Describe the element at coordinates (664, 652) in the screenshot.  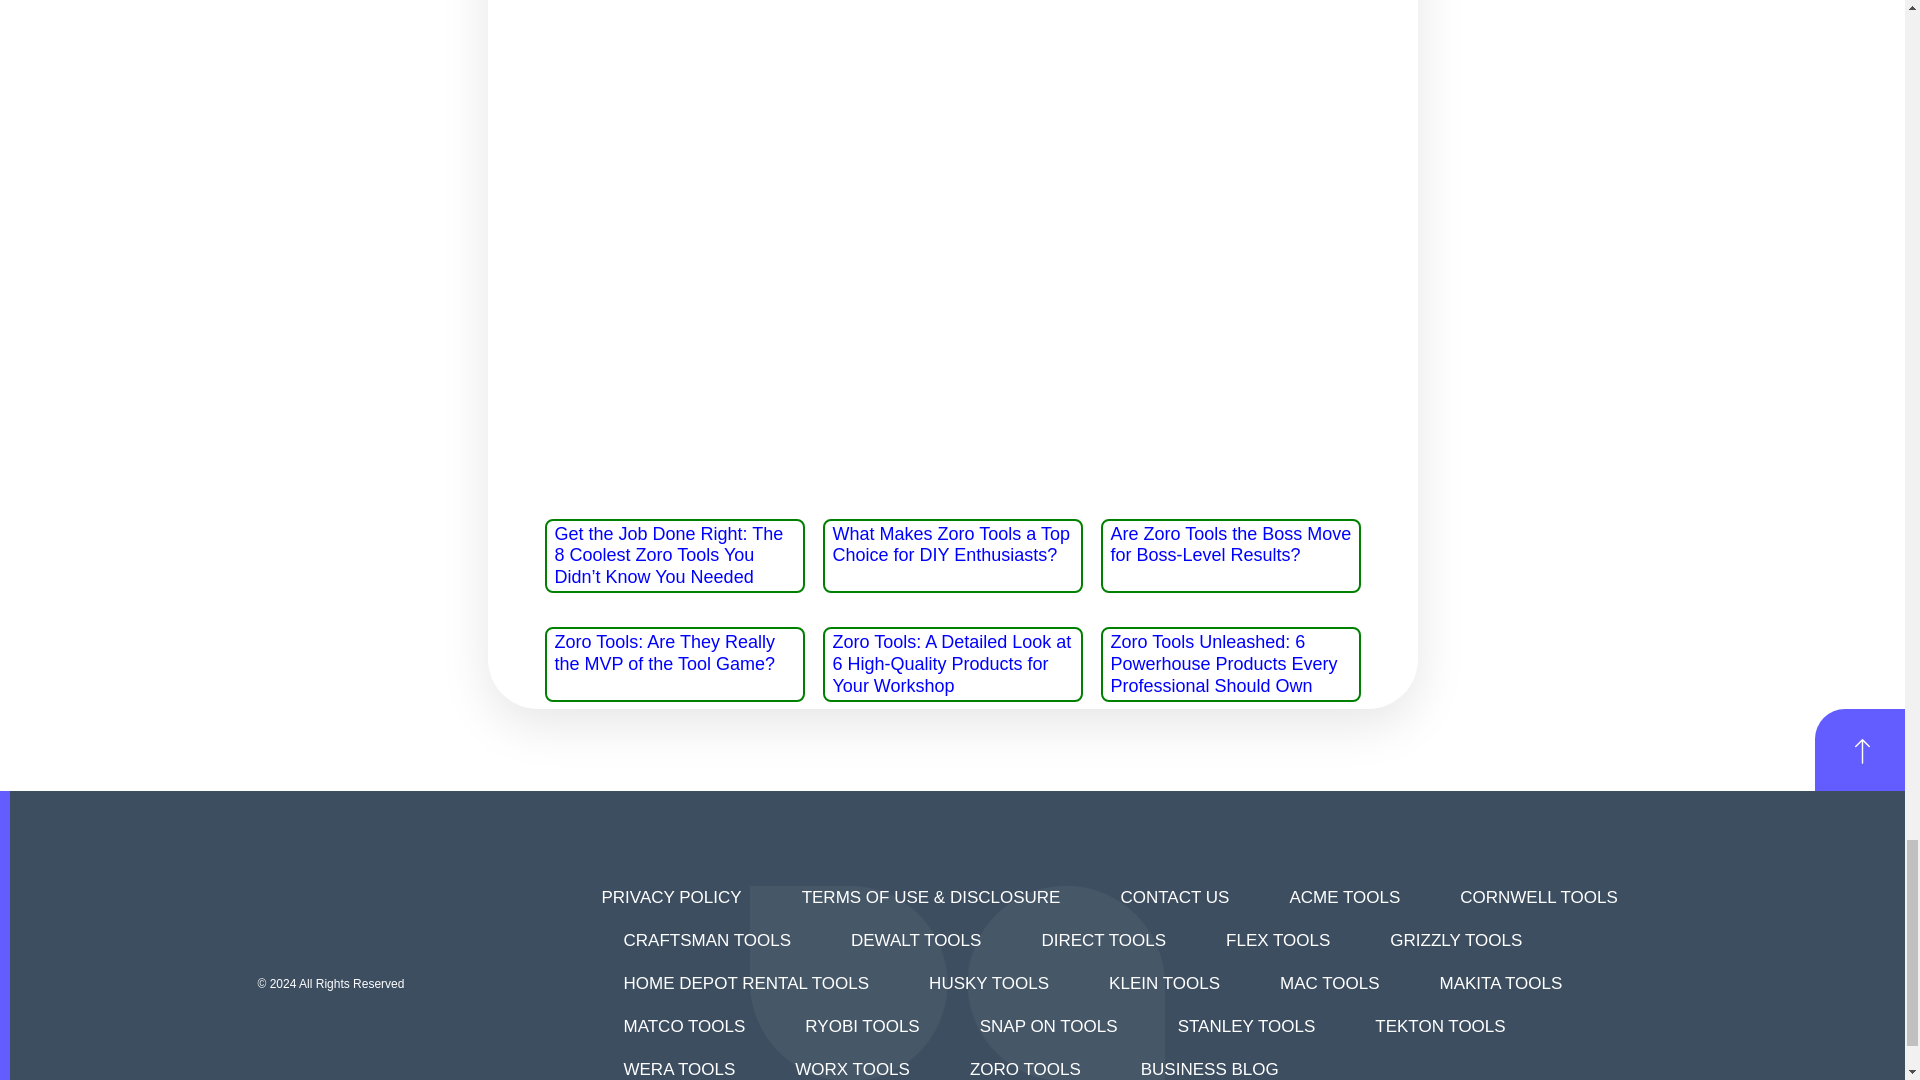
I see `Zoro Tools: Are They Really the MVP of the Tool Game?` at that location.